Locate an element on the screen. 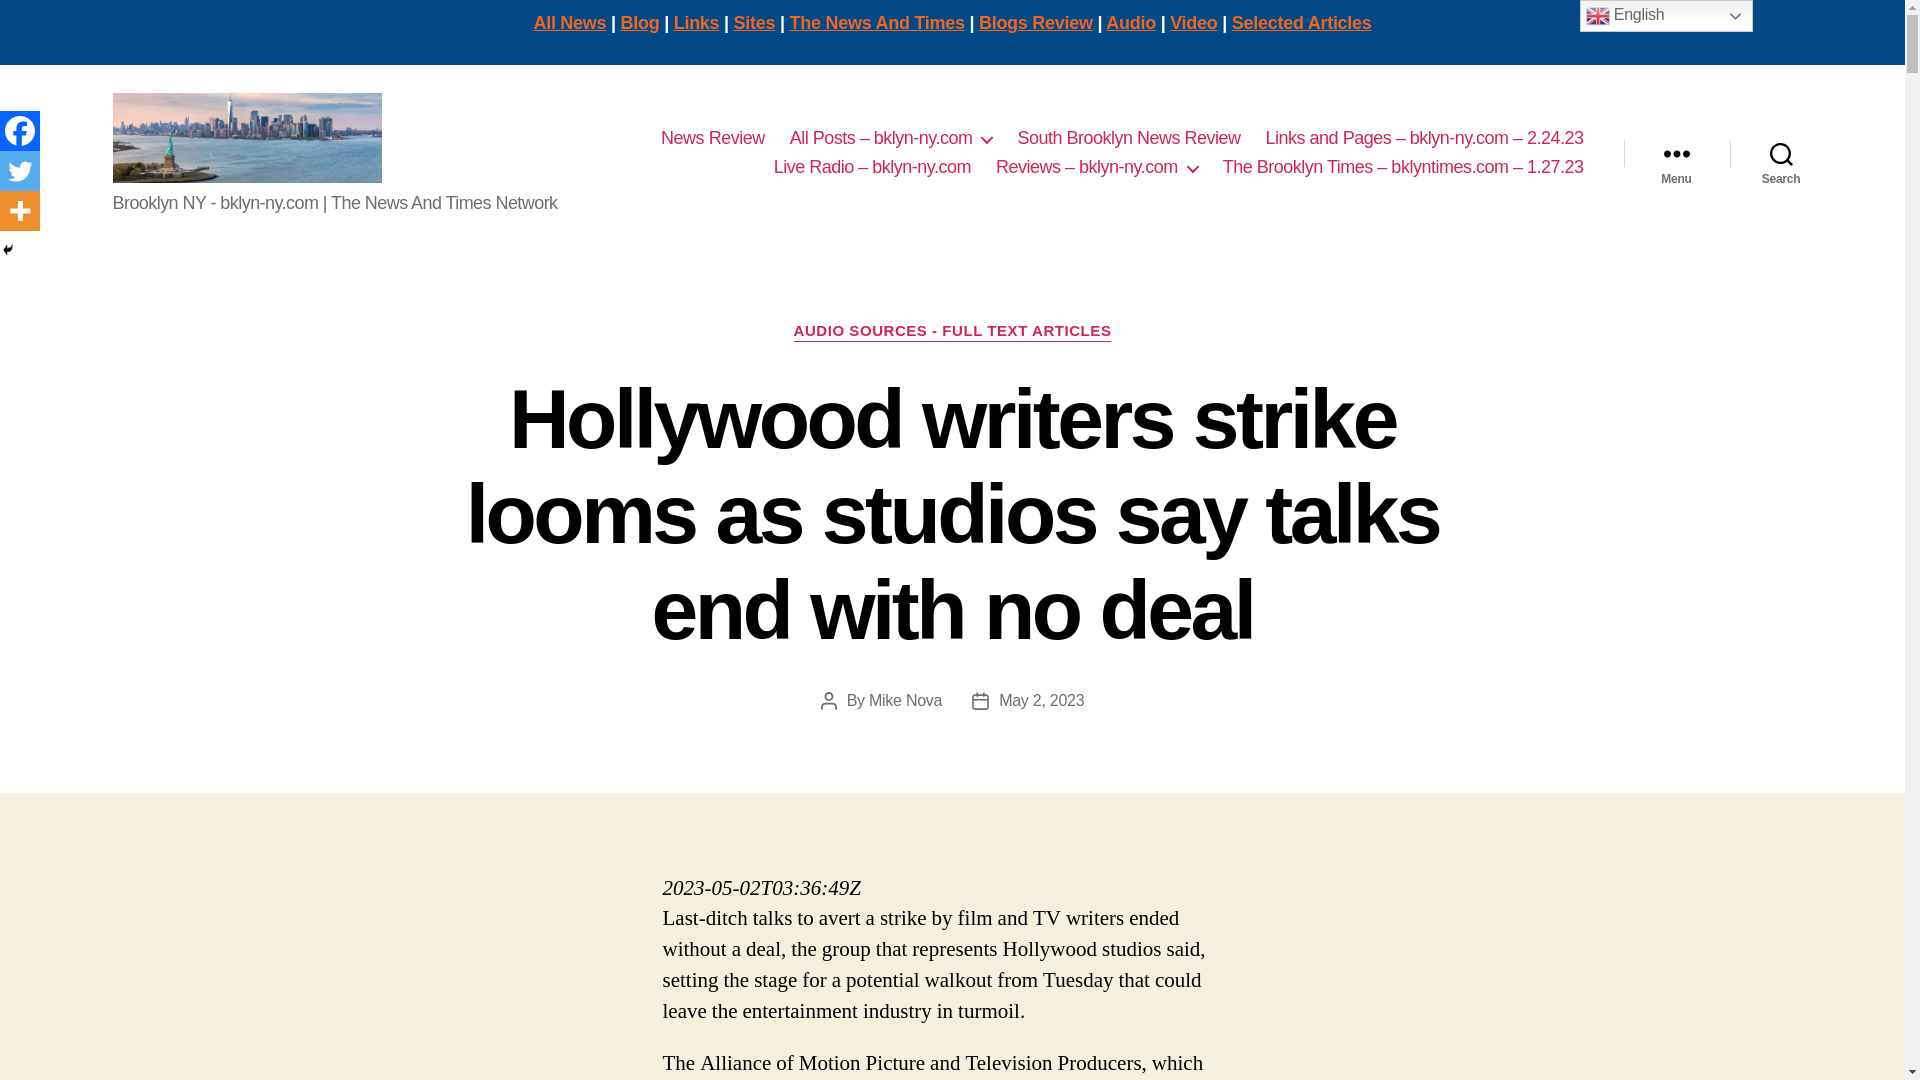 This screenshot has height=1080, width=1920. Hide is located at coordinates (8, 250).